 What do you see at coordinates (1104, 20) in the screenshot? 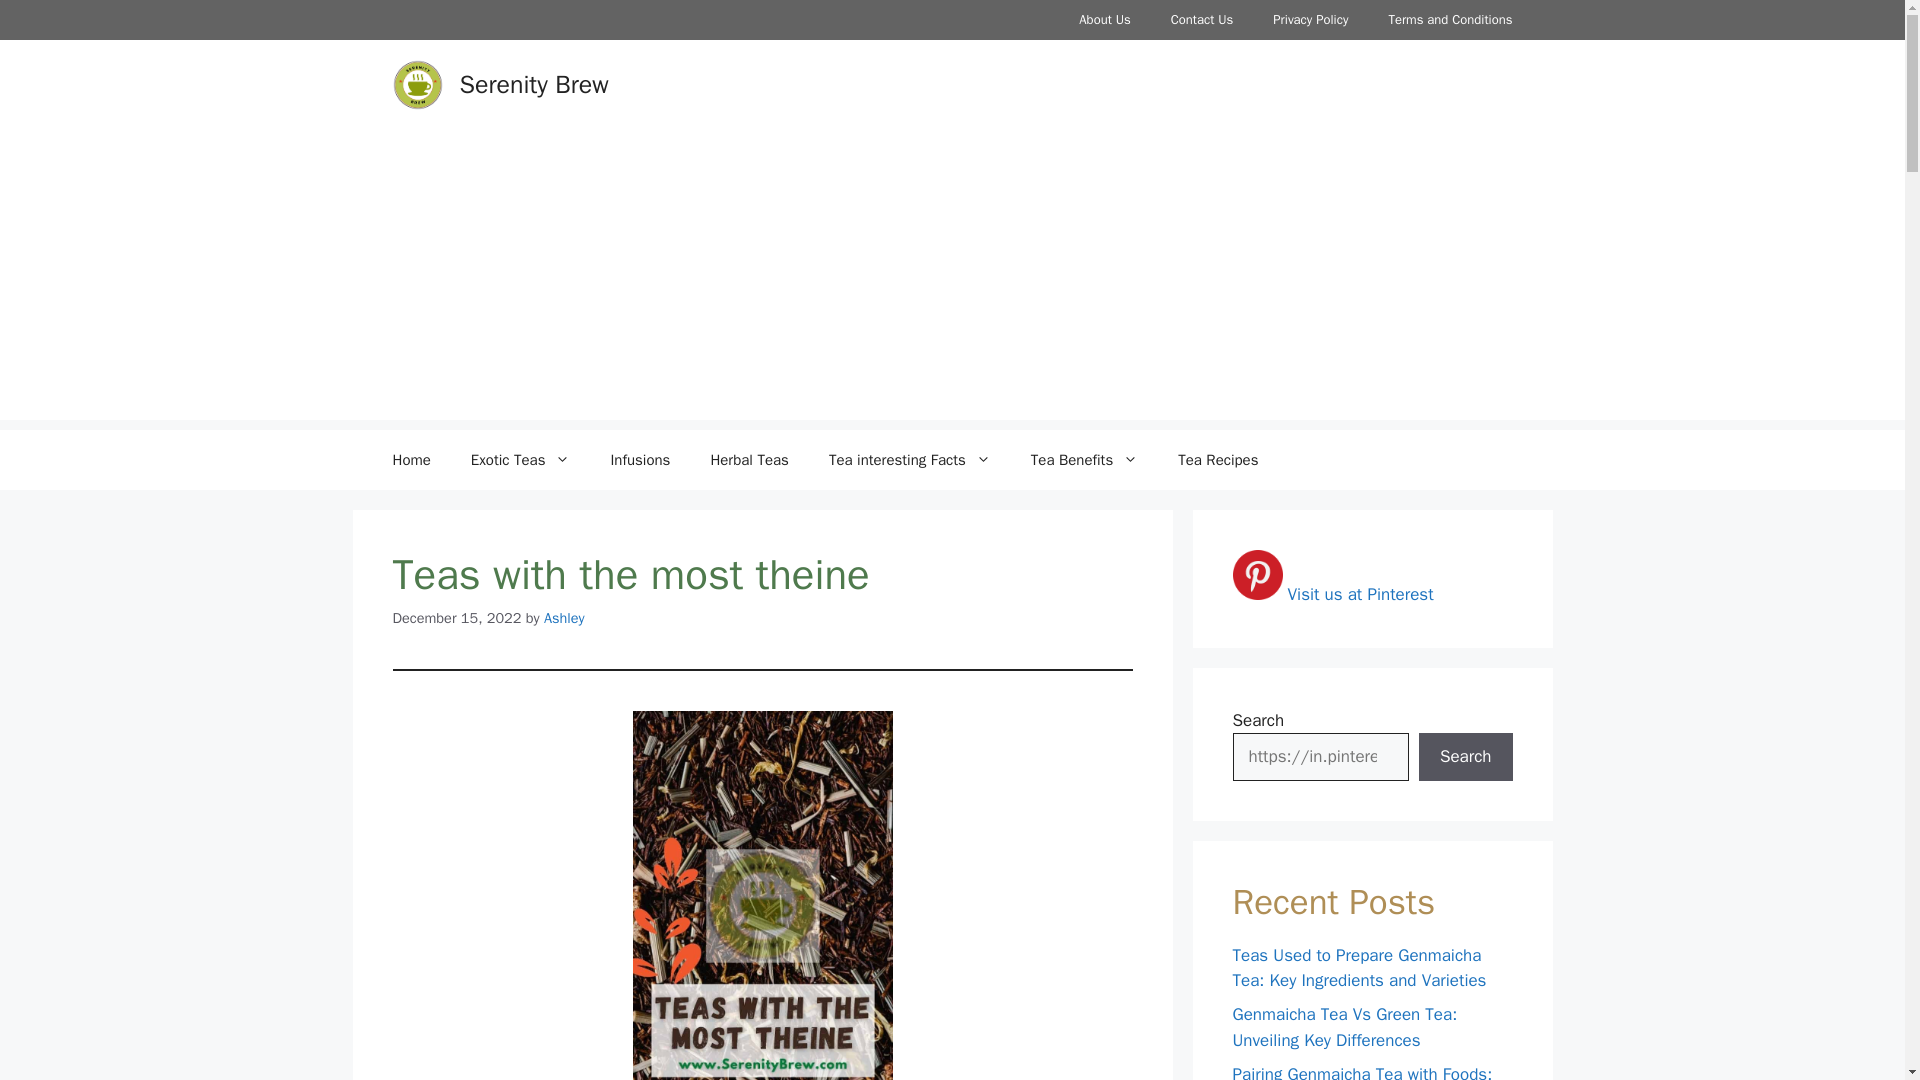
I see `About Us` at bounding box center [1104, 20].